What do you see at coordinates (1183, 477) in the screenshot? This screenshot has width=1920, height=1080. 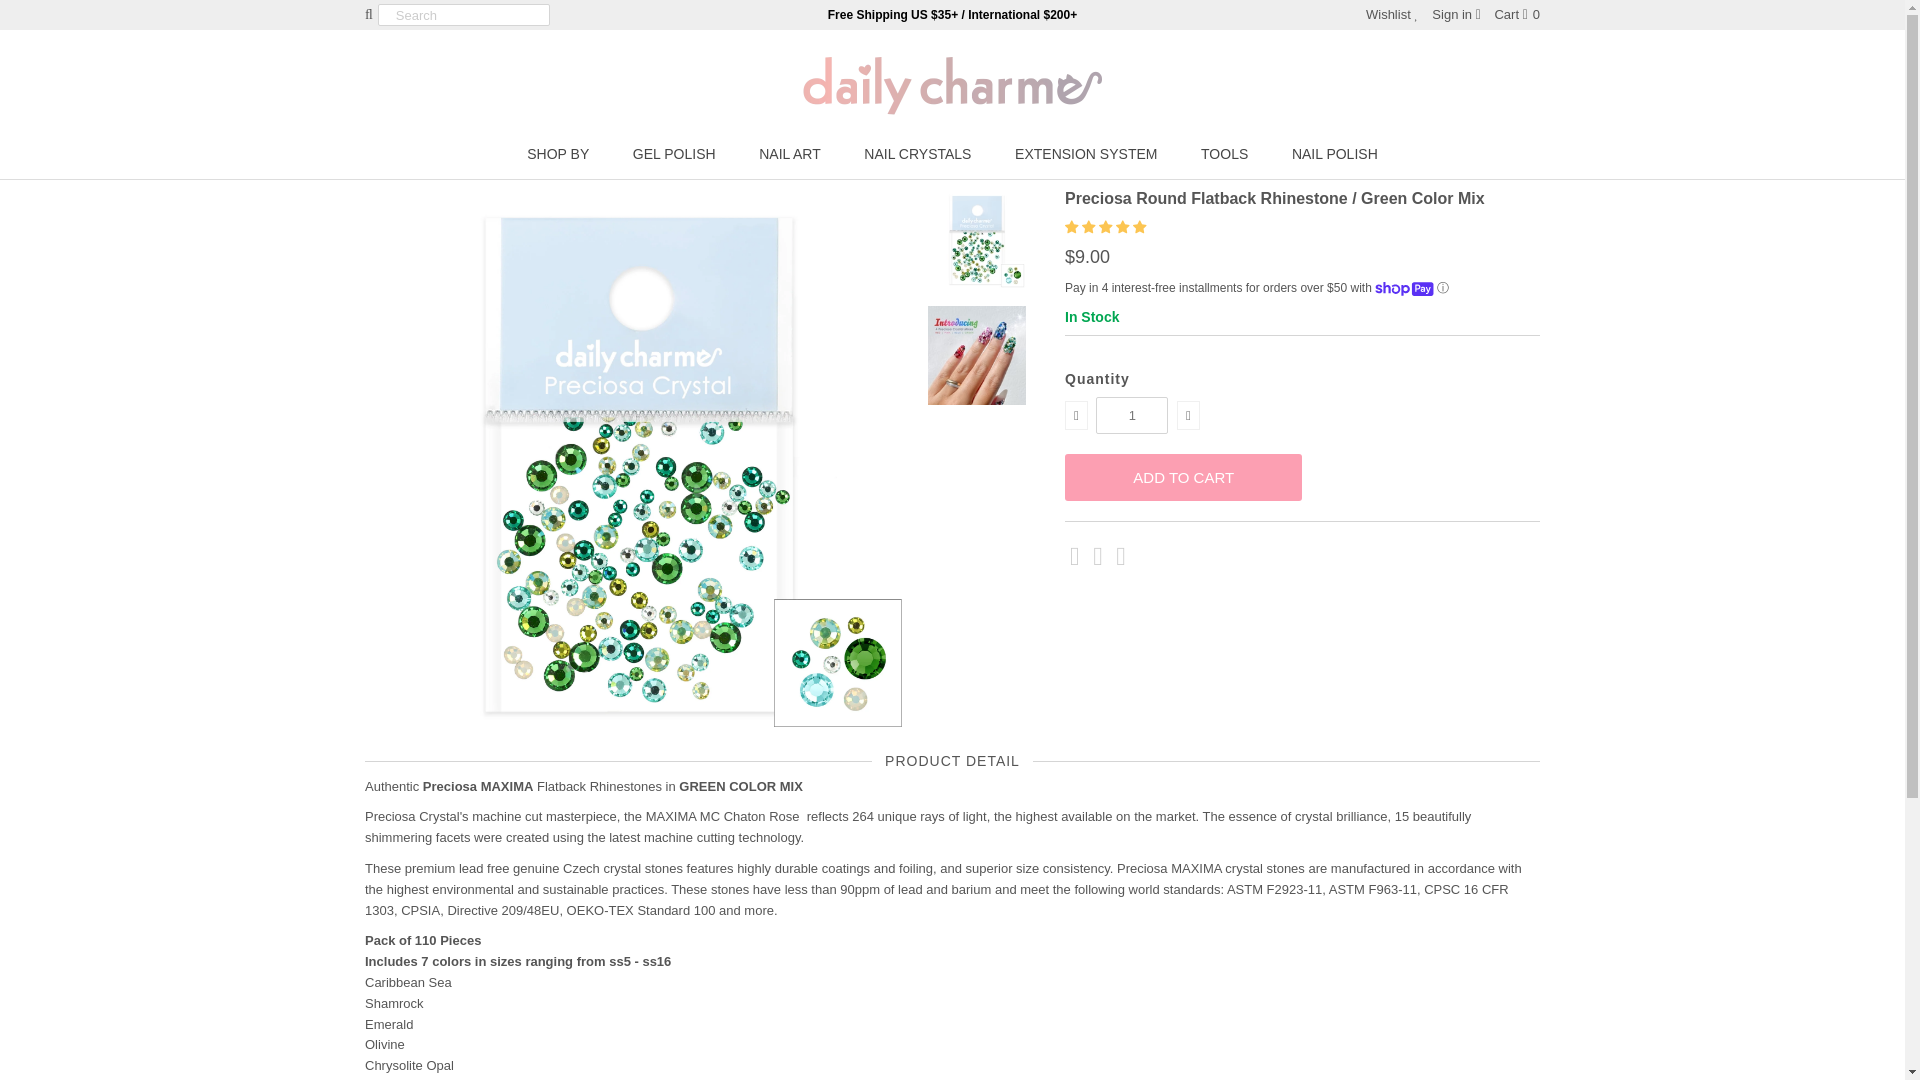 I see `Add to Cart` at bounding box center [1183, 477].